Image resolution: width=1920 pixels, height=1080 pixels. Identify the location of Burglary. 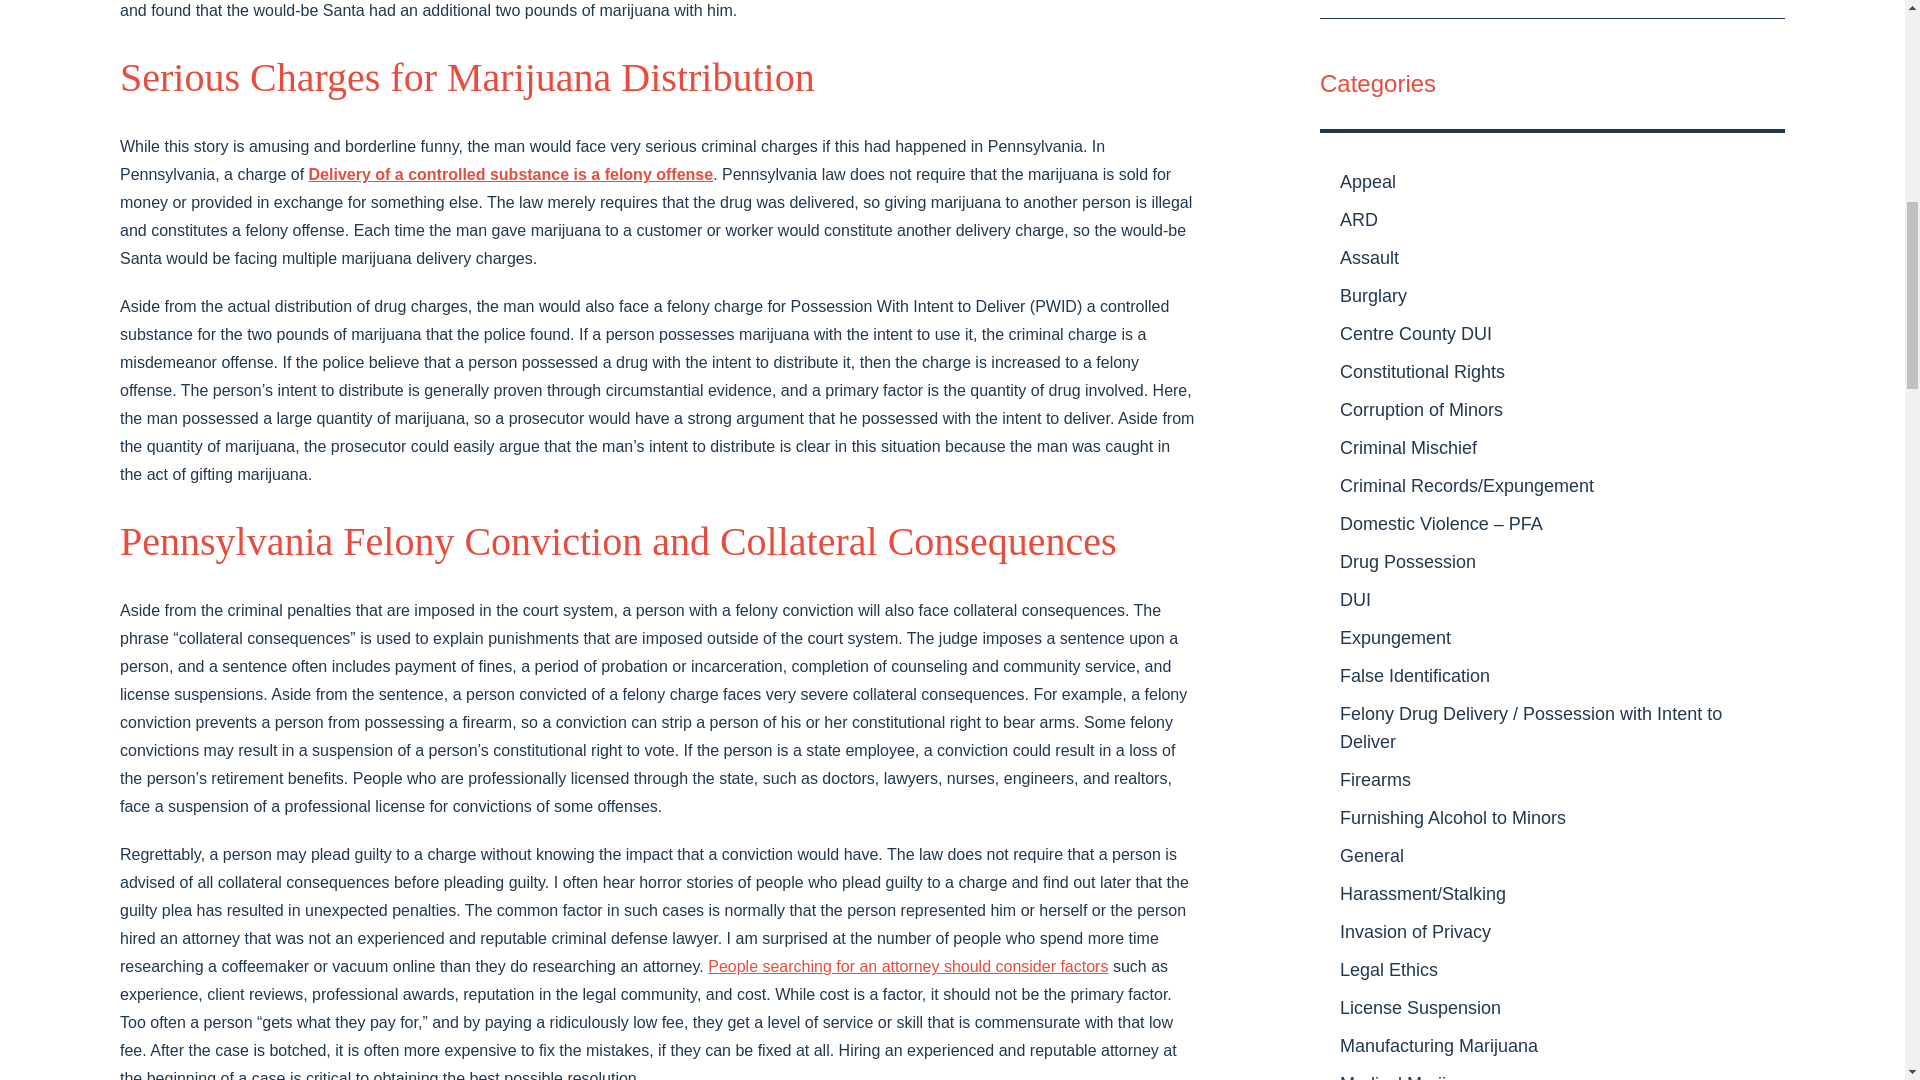
(1552, 296).